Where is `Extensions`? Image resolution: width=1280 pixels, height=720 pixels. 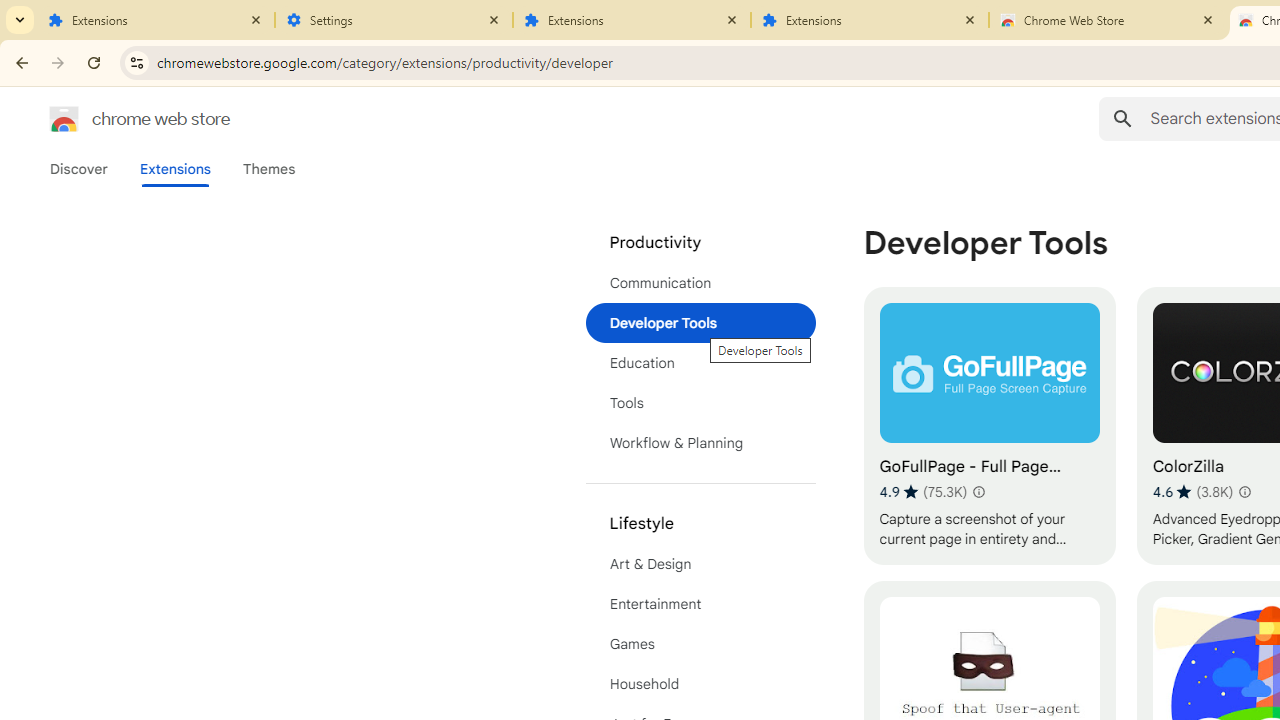 Extensions is located at coordinates (870, 20).